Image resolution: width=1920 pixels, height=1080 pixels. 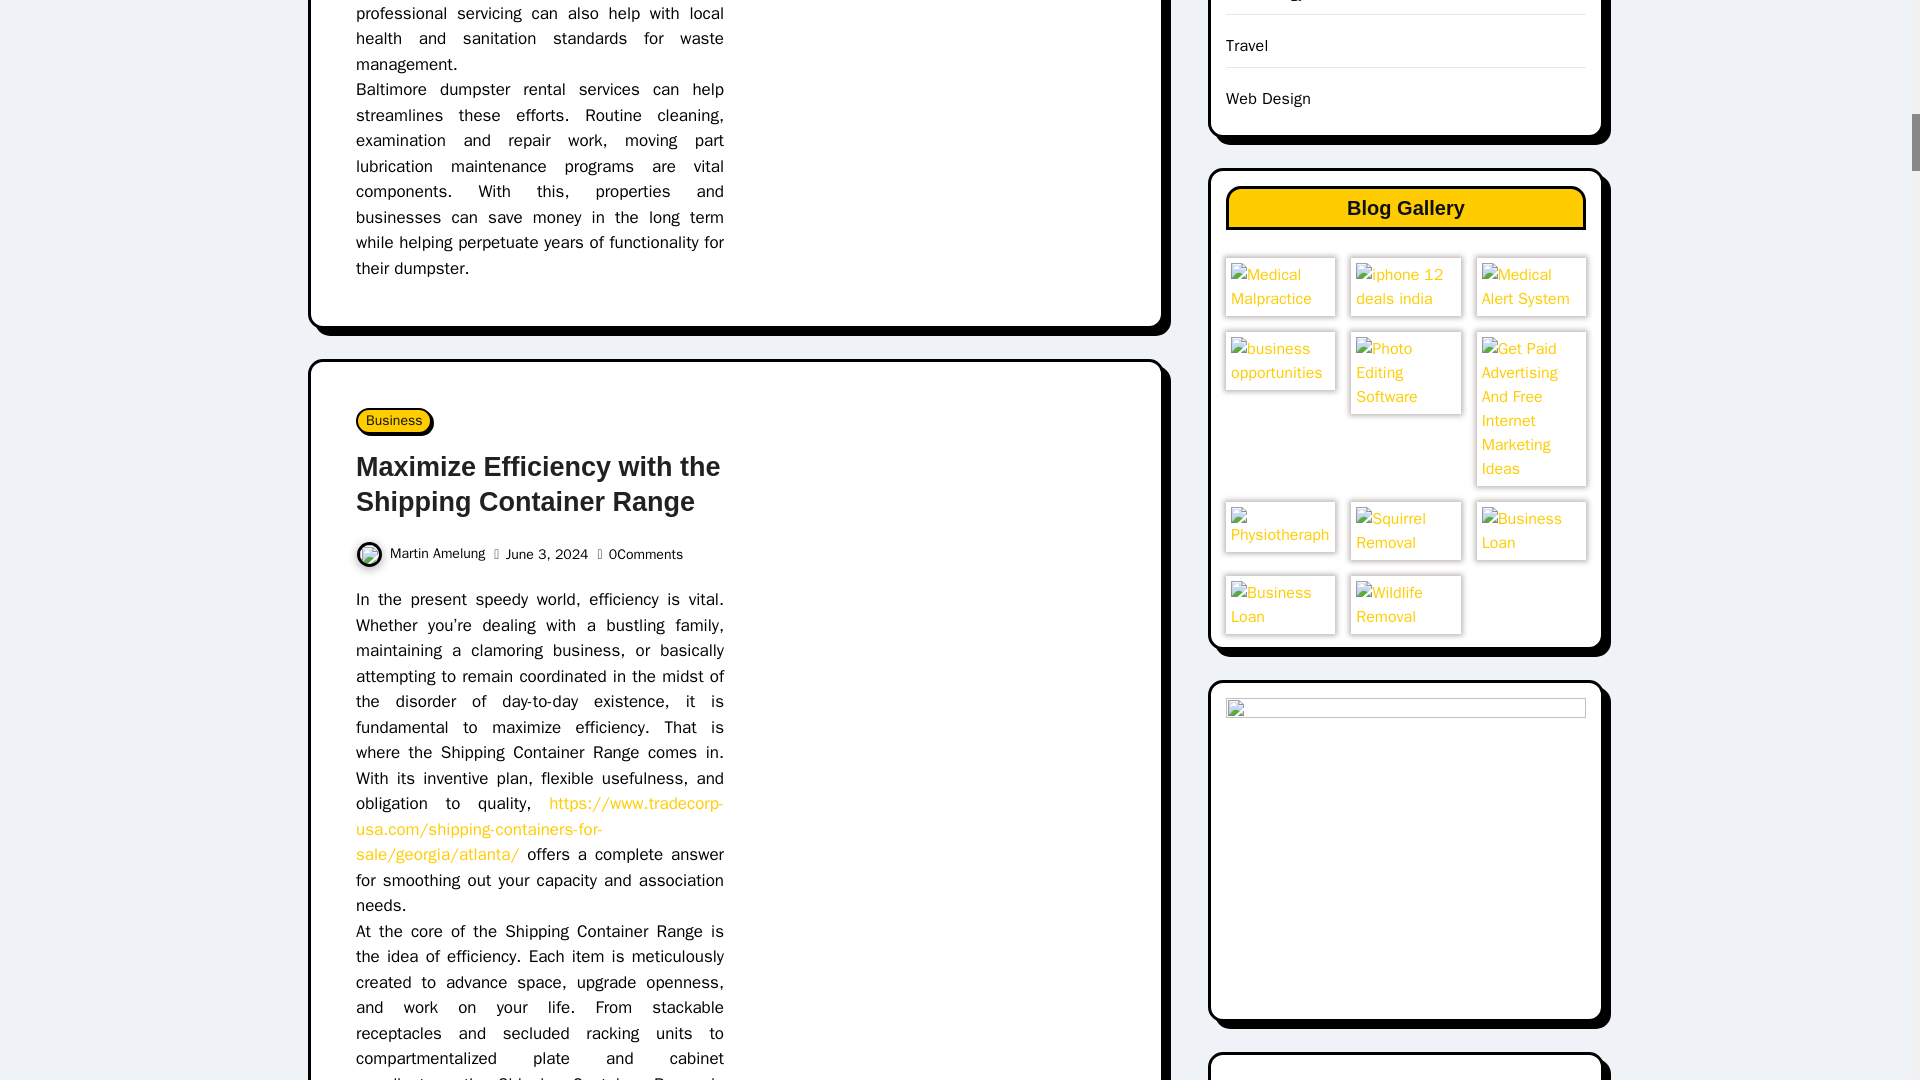 What do you see at coordinates (394, 421) in the screenshot?
I see `Business` at bounding box center [394, 421].